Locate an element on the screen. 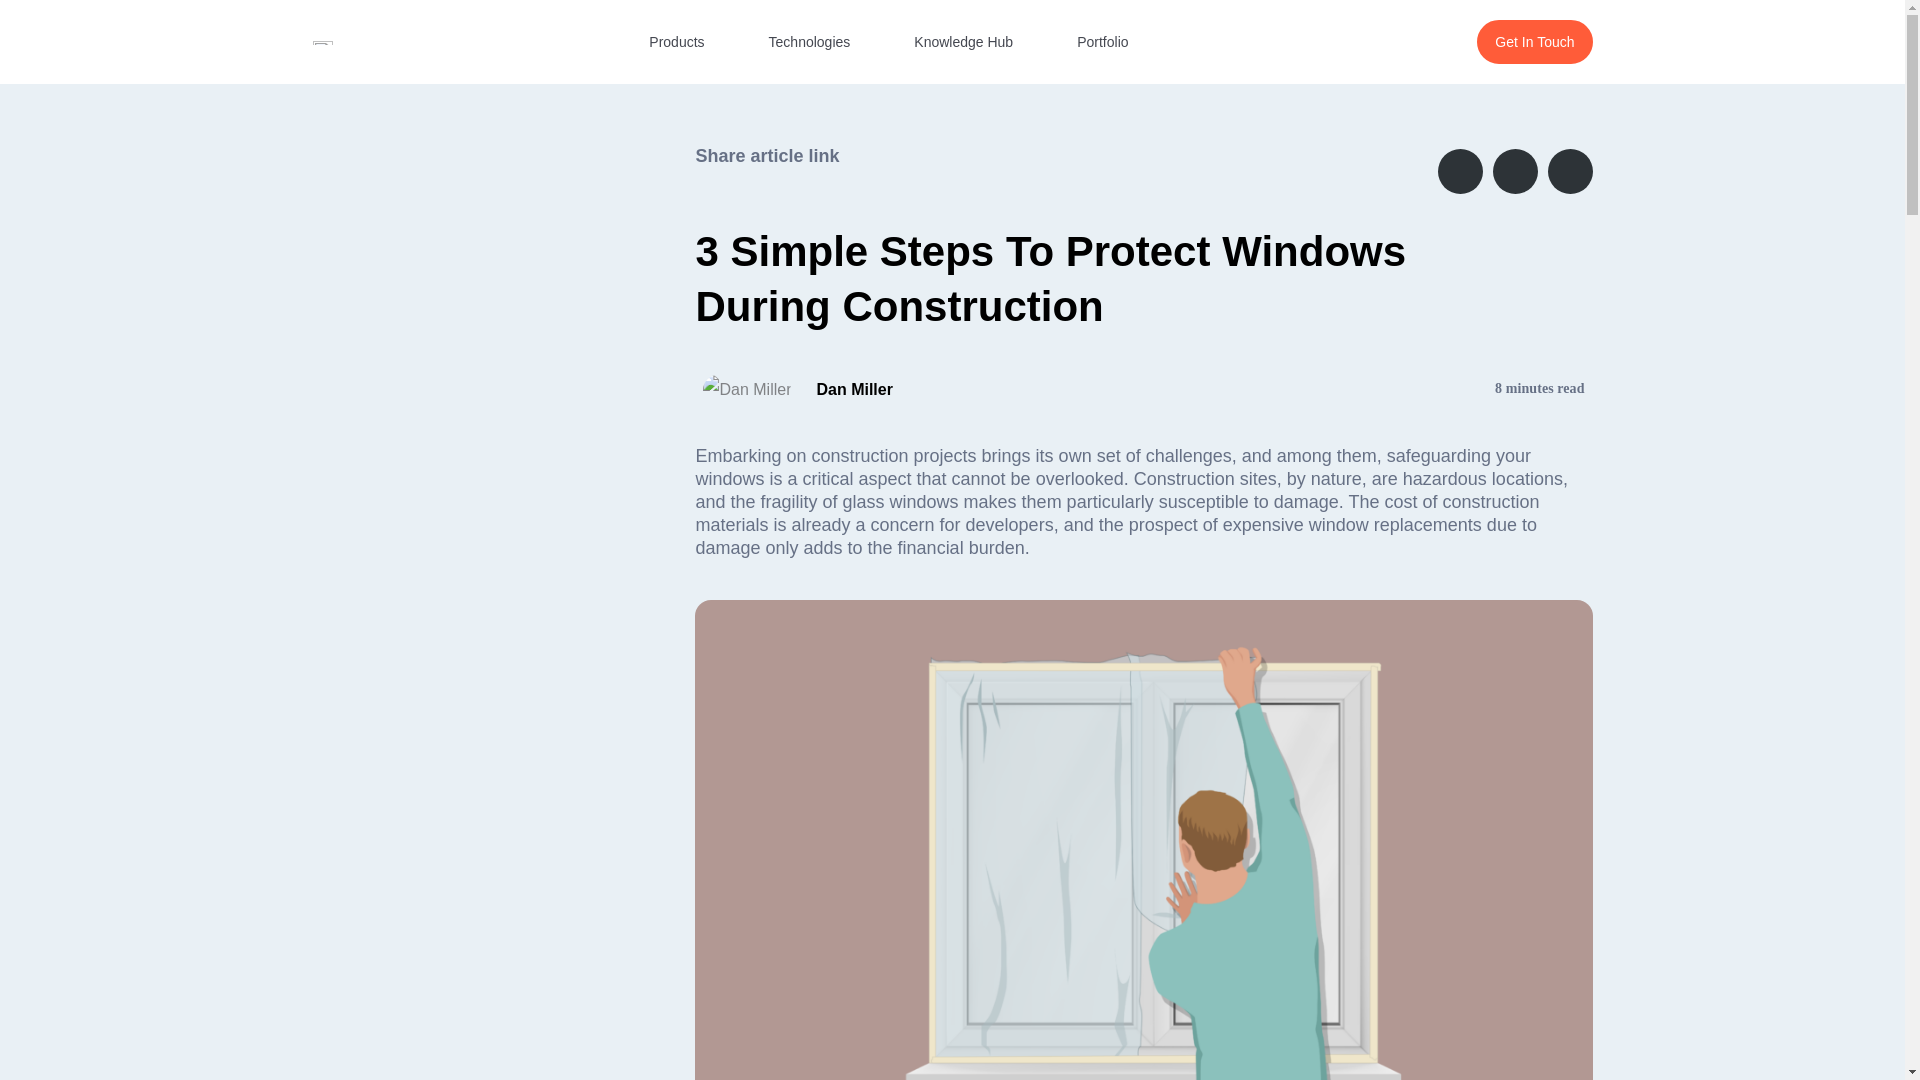 The width and height of the screenshot is (1920, 1080). Products is located at coordinates (676, 42).